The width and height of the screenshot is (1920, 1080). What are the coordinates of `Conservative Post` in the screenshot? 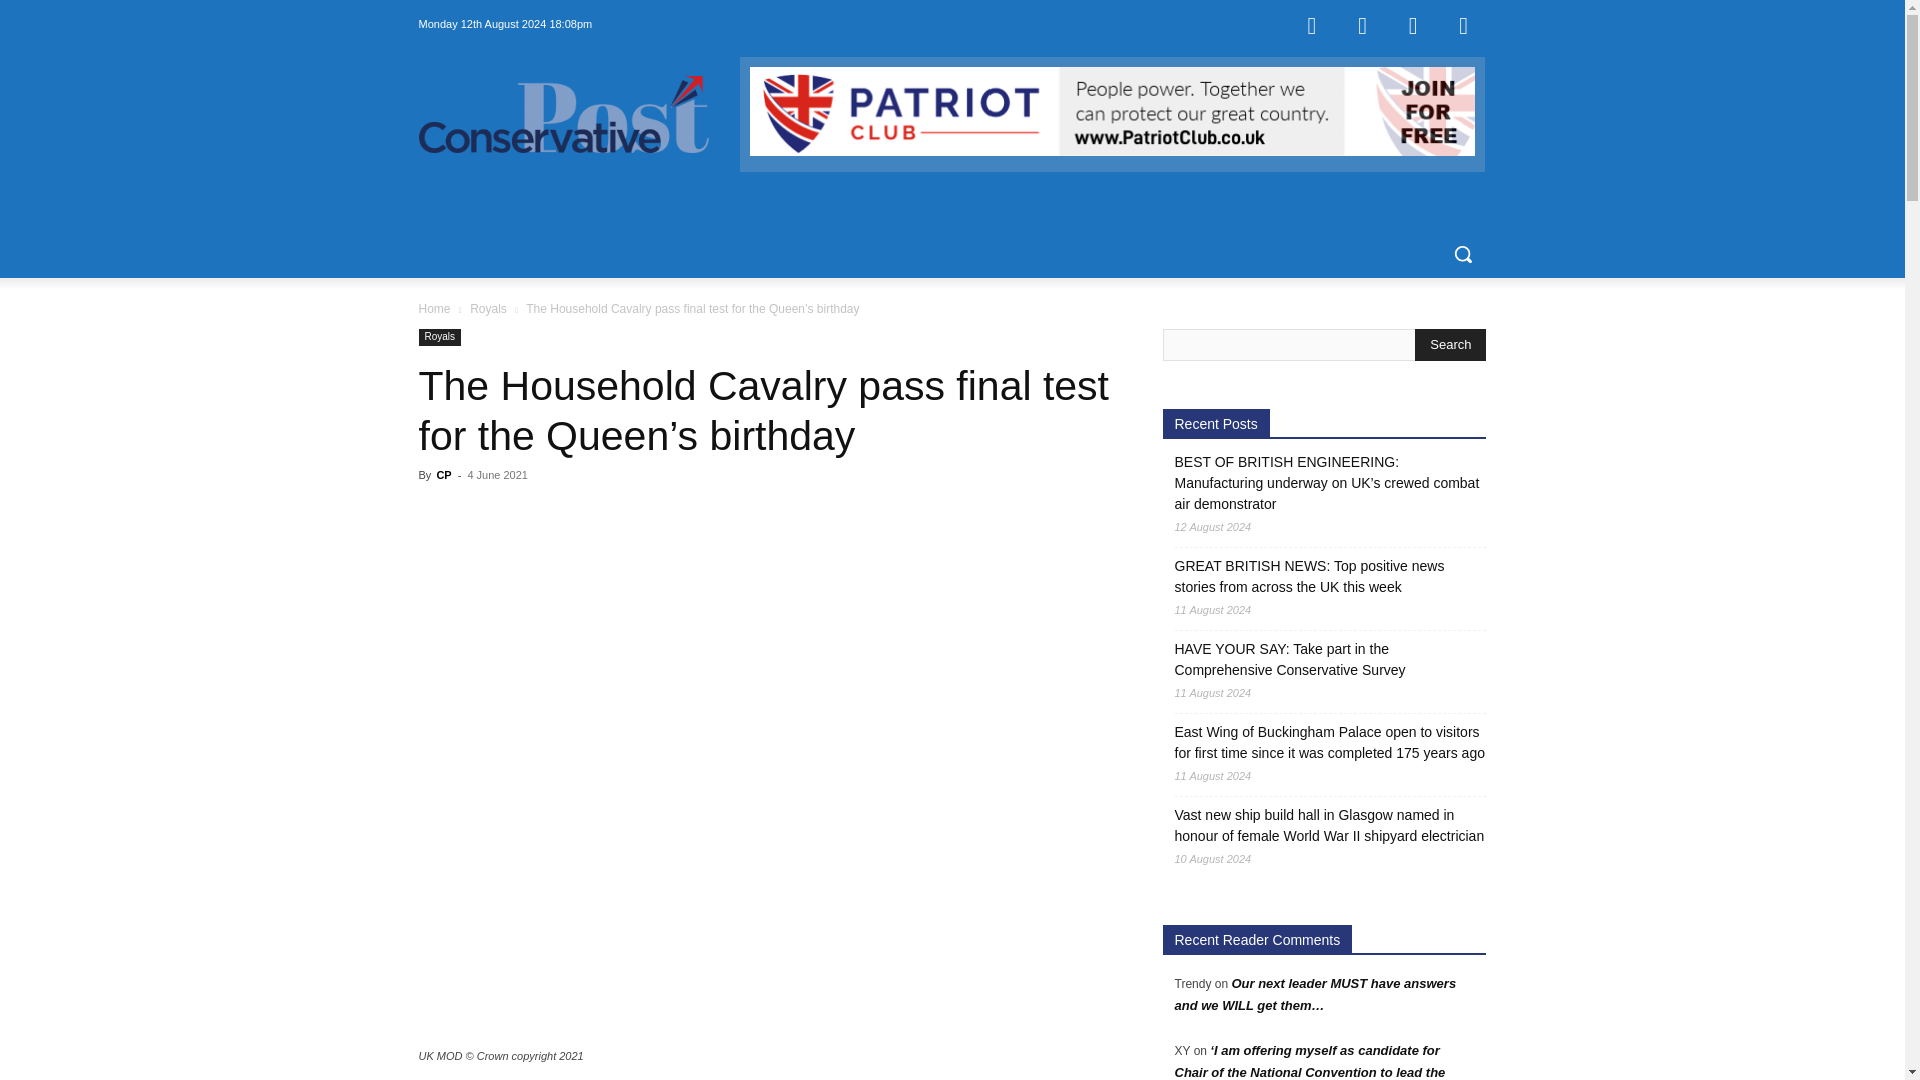 It's located at (563, 114).